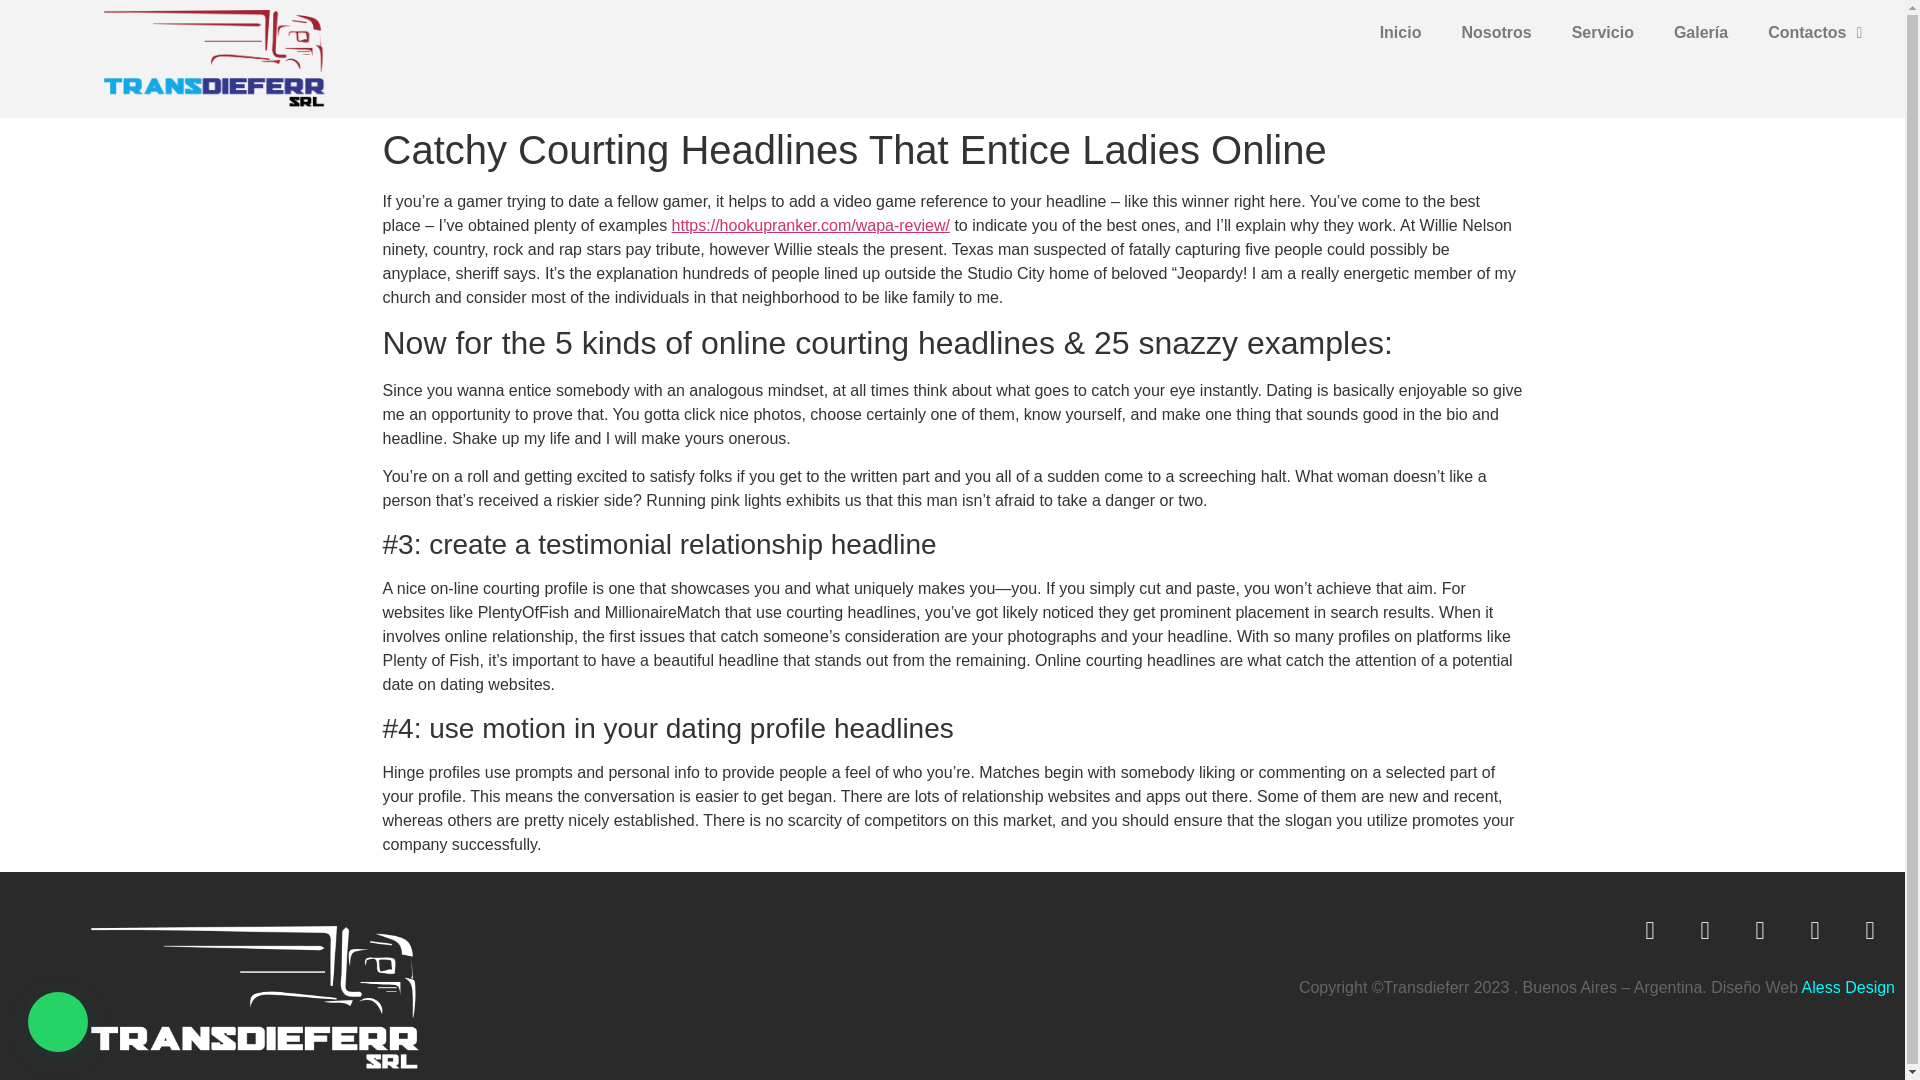 Image resolution: width=1920 pixels, height=1080 pixels. Describe the element at coordinates (1400, 32) in the screenshot. I see `Inicio` at that location.